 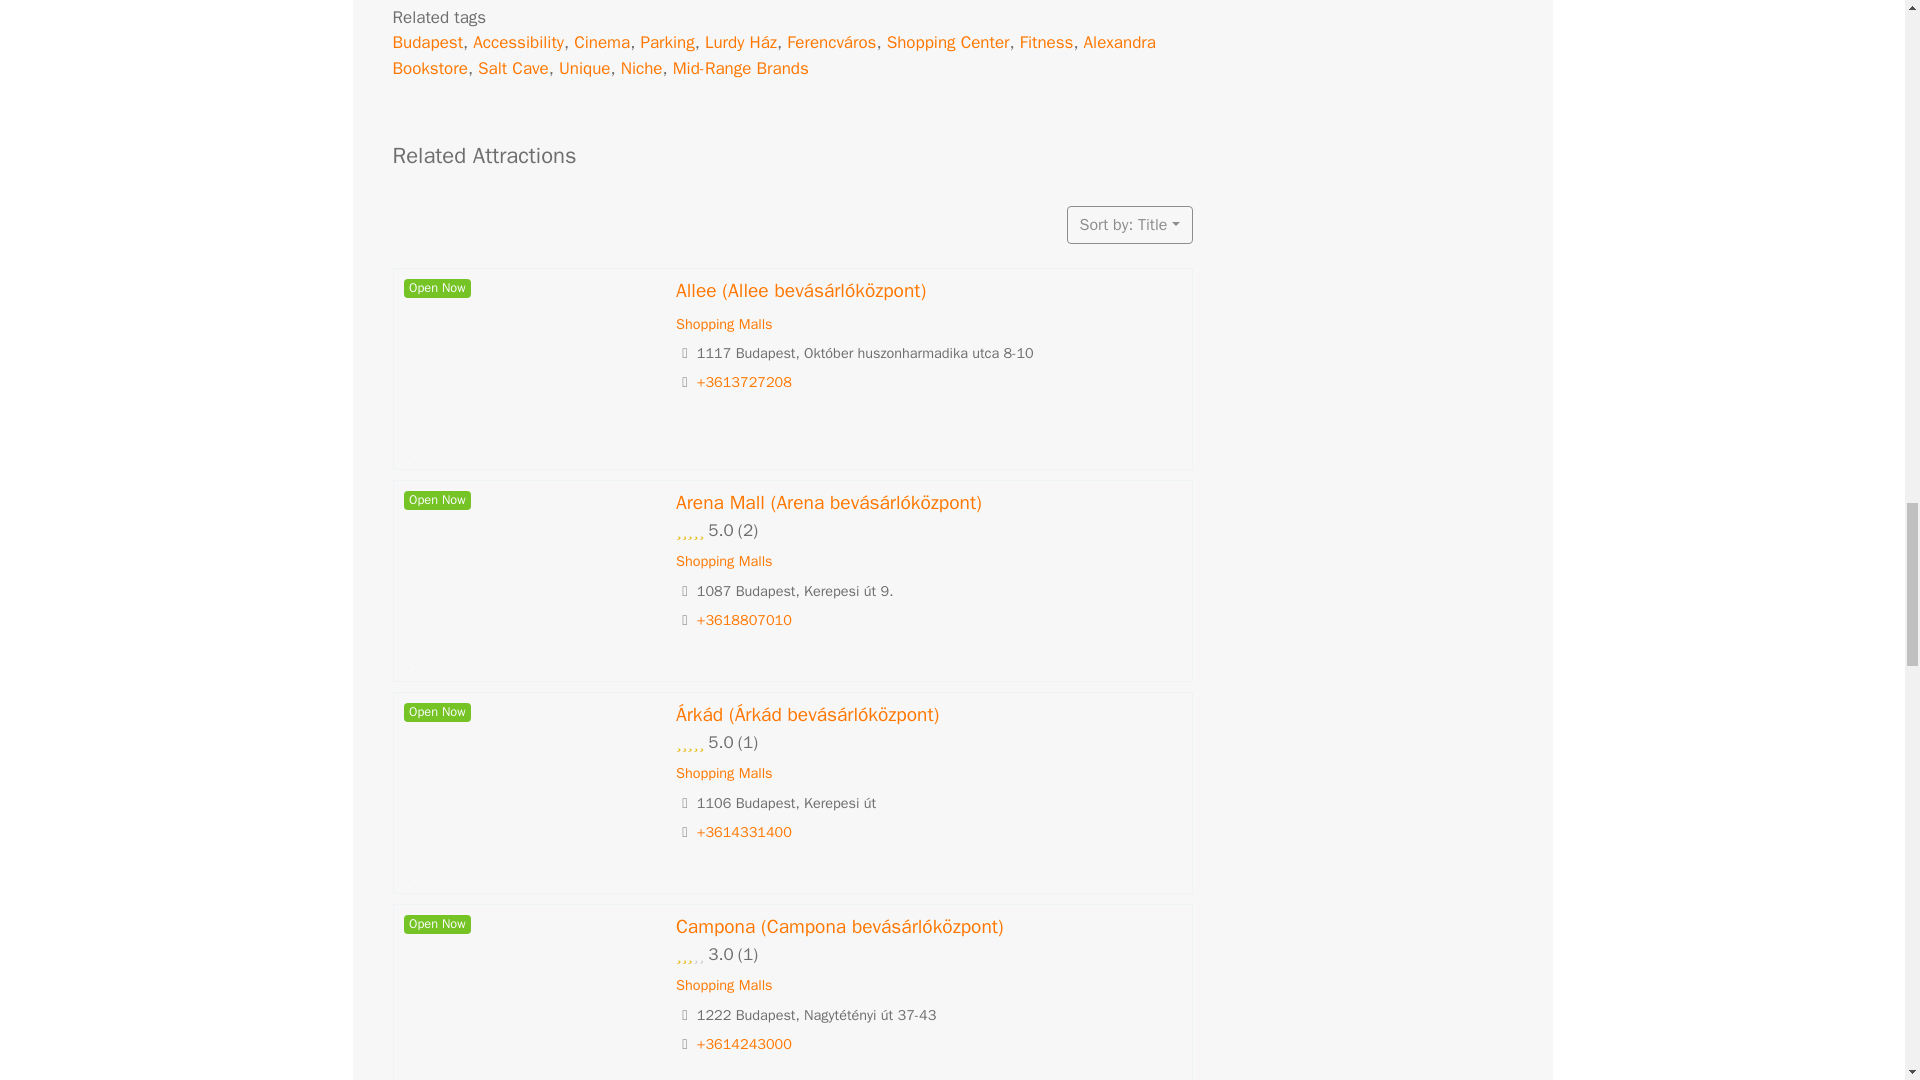 I want to click on Salt Cave, so click(x=514, y=68).